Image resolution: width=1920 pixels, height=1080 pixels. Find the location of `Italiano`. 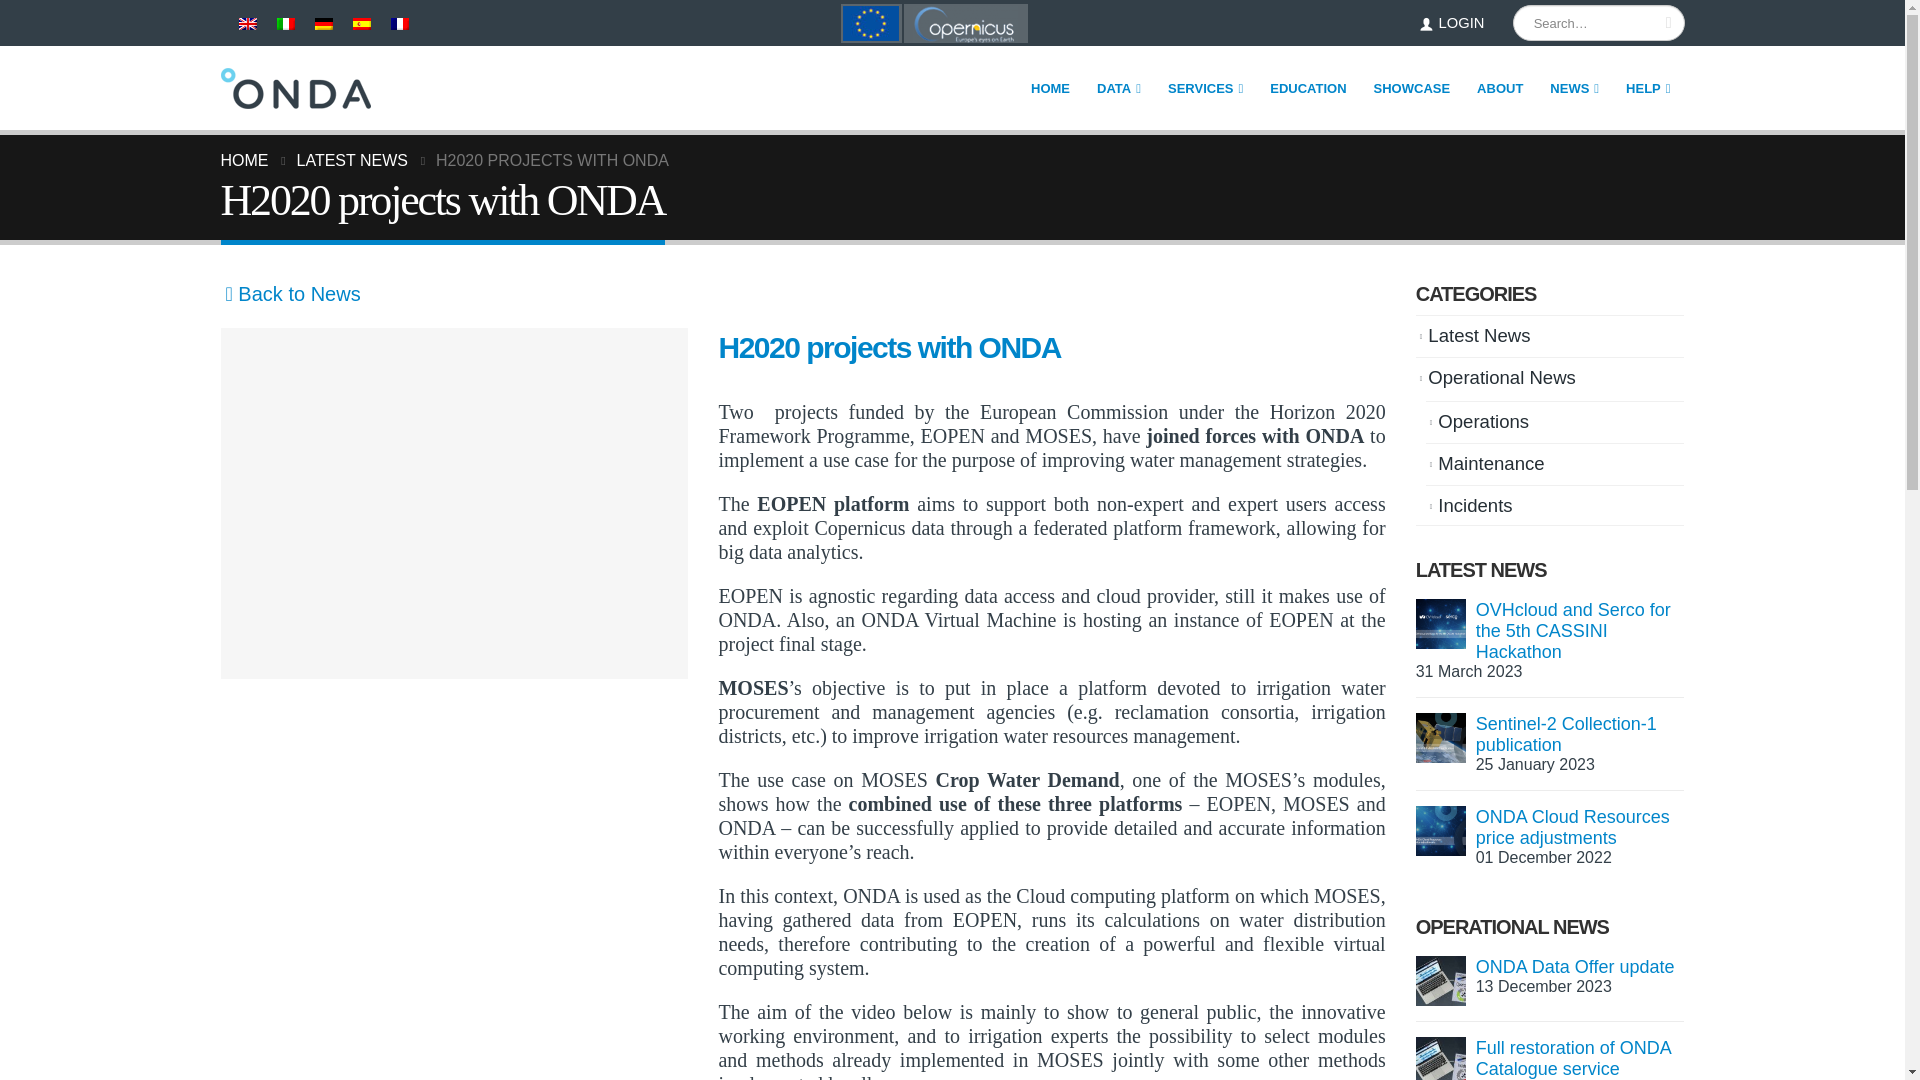

Italiano is located at coordinates (284, 24).